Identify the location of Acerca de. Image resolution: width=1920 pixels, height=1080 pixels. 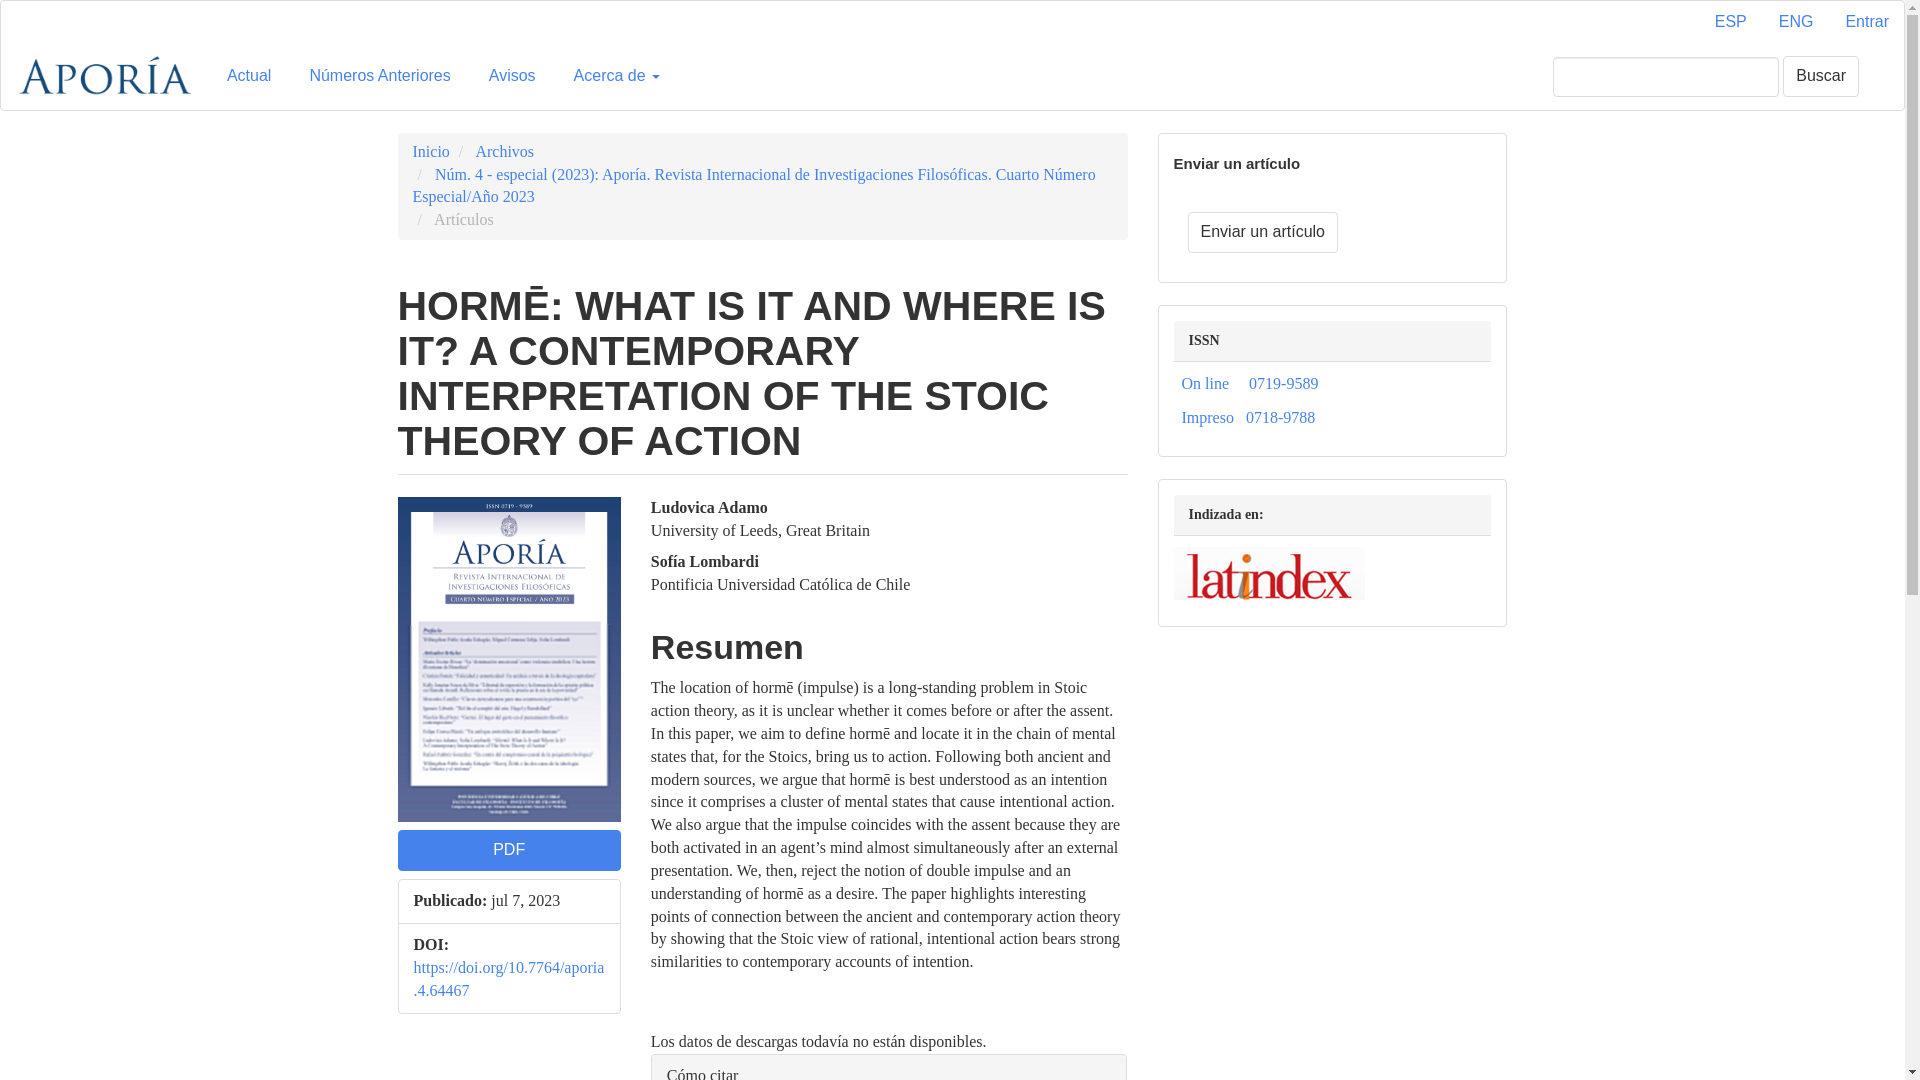
(616, 76).